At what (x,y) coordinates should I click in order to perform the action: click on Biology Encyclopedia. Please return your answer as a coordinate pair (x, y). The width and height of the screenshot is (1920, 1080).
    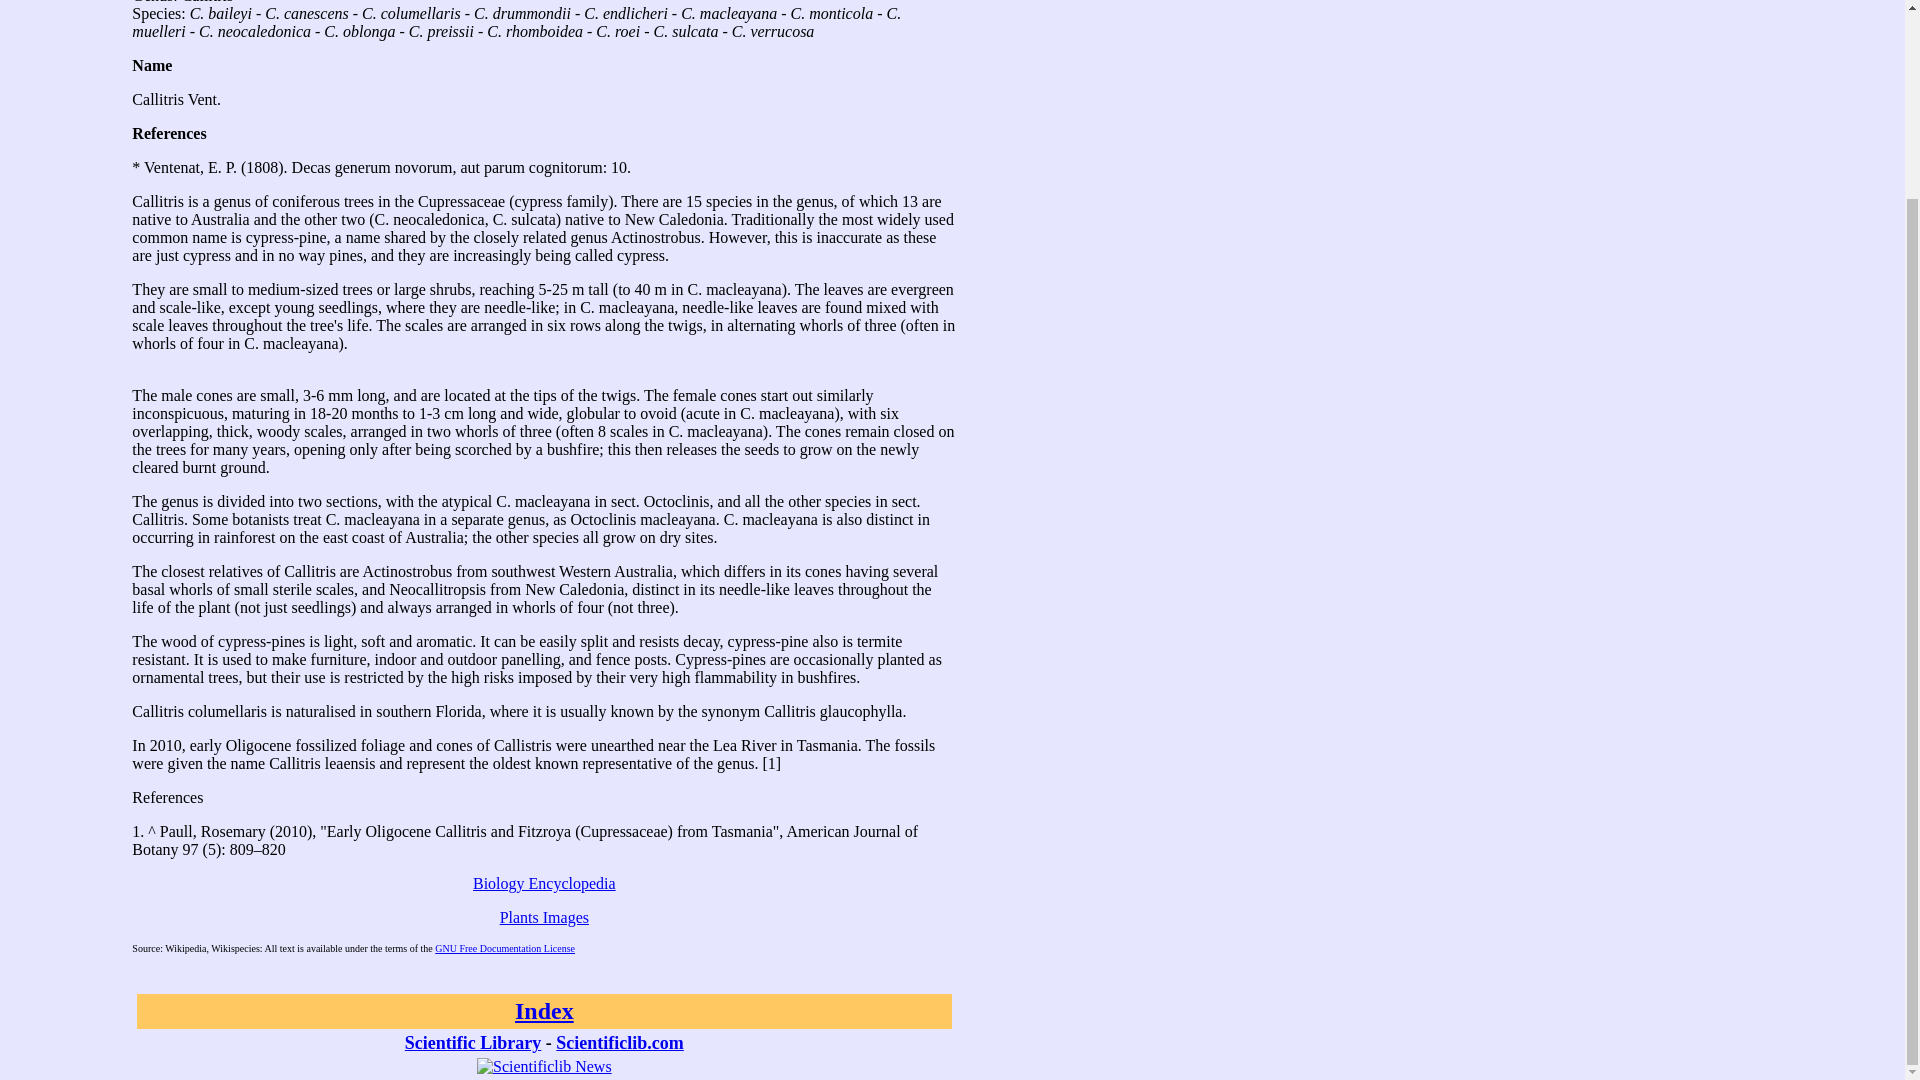
    Looking at the image, I should click on (544, 883).